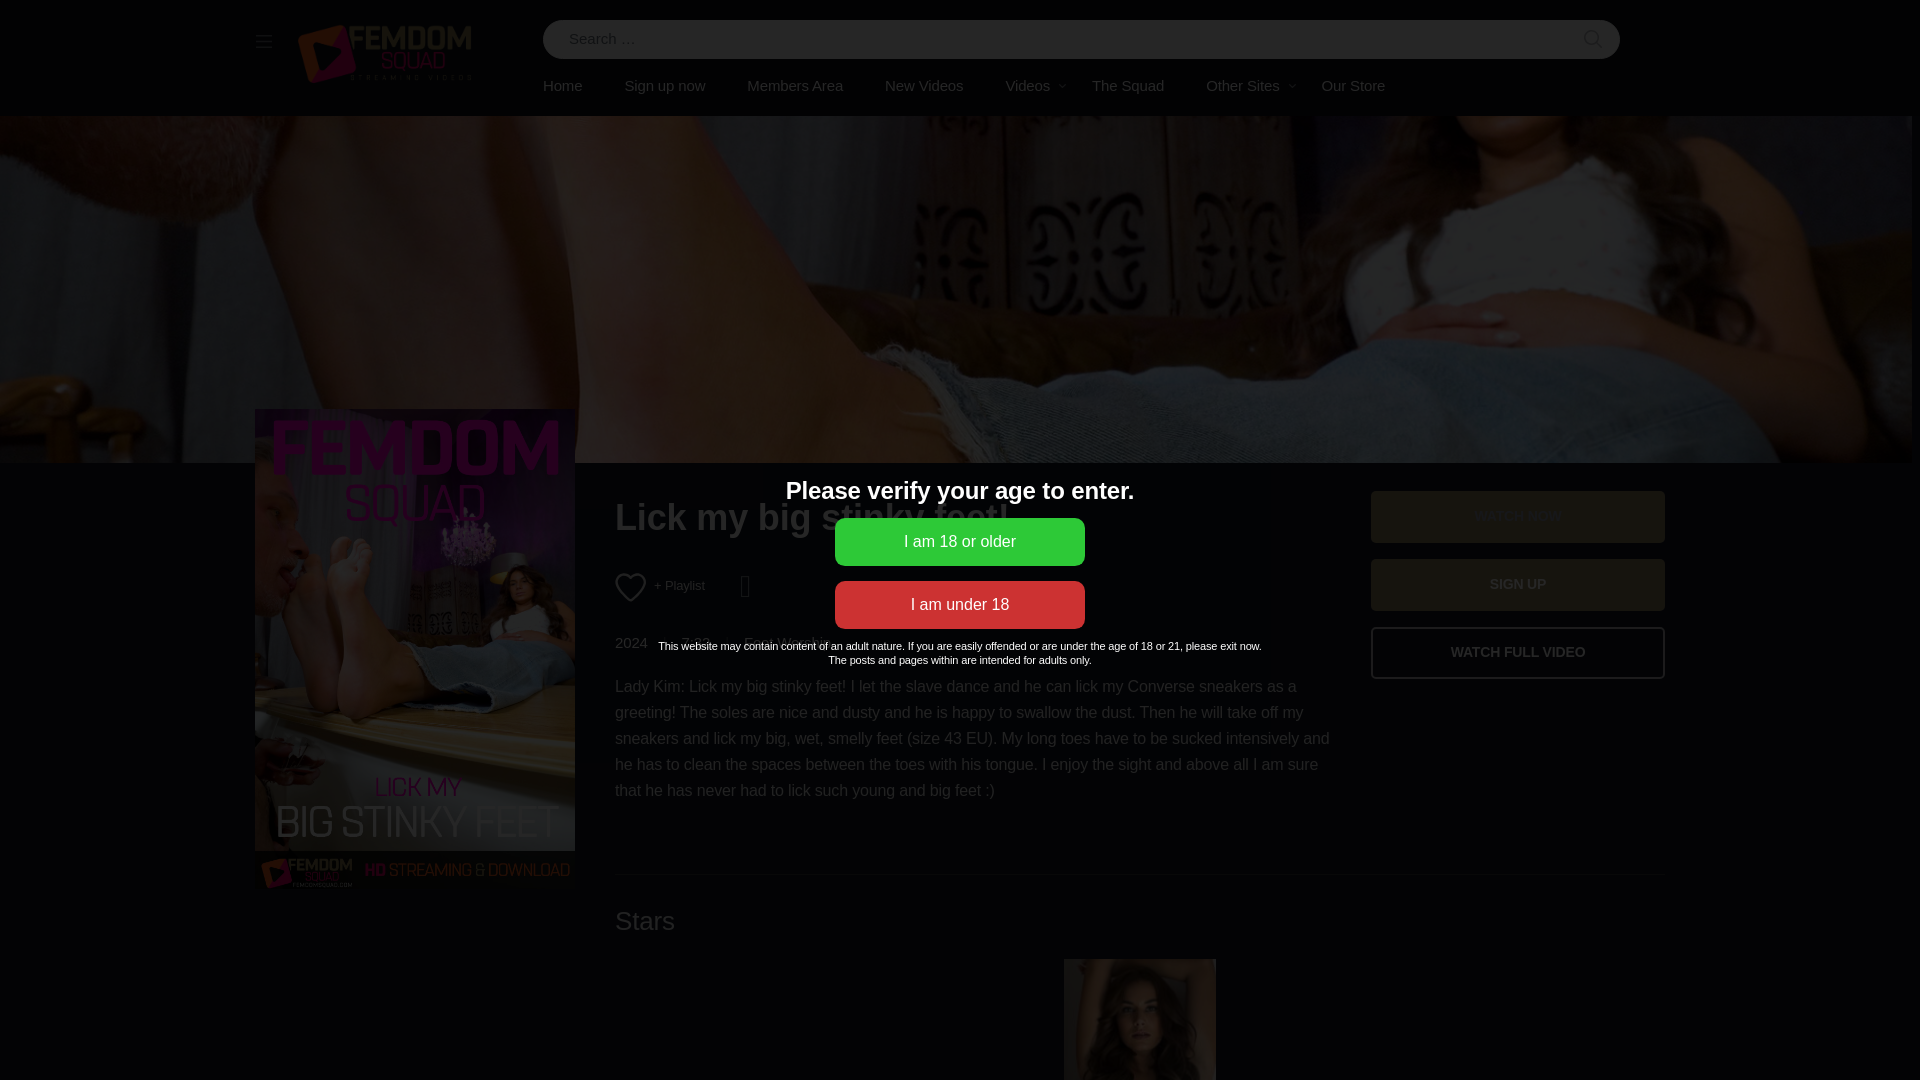  What do you see at coordinates (1242, 86) in the screenshot?
I see `Other Sites` at bounding box center [1242, 86].